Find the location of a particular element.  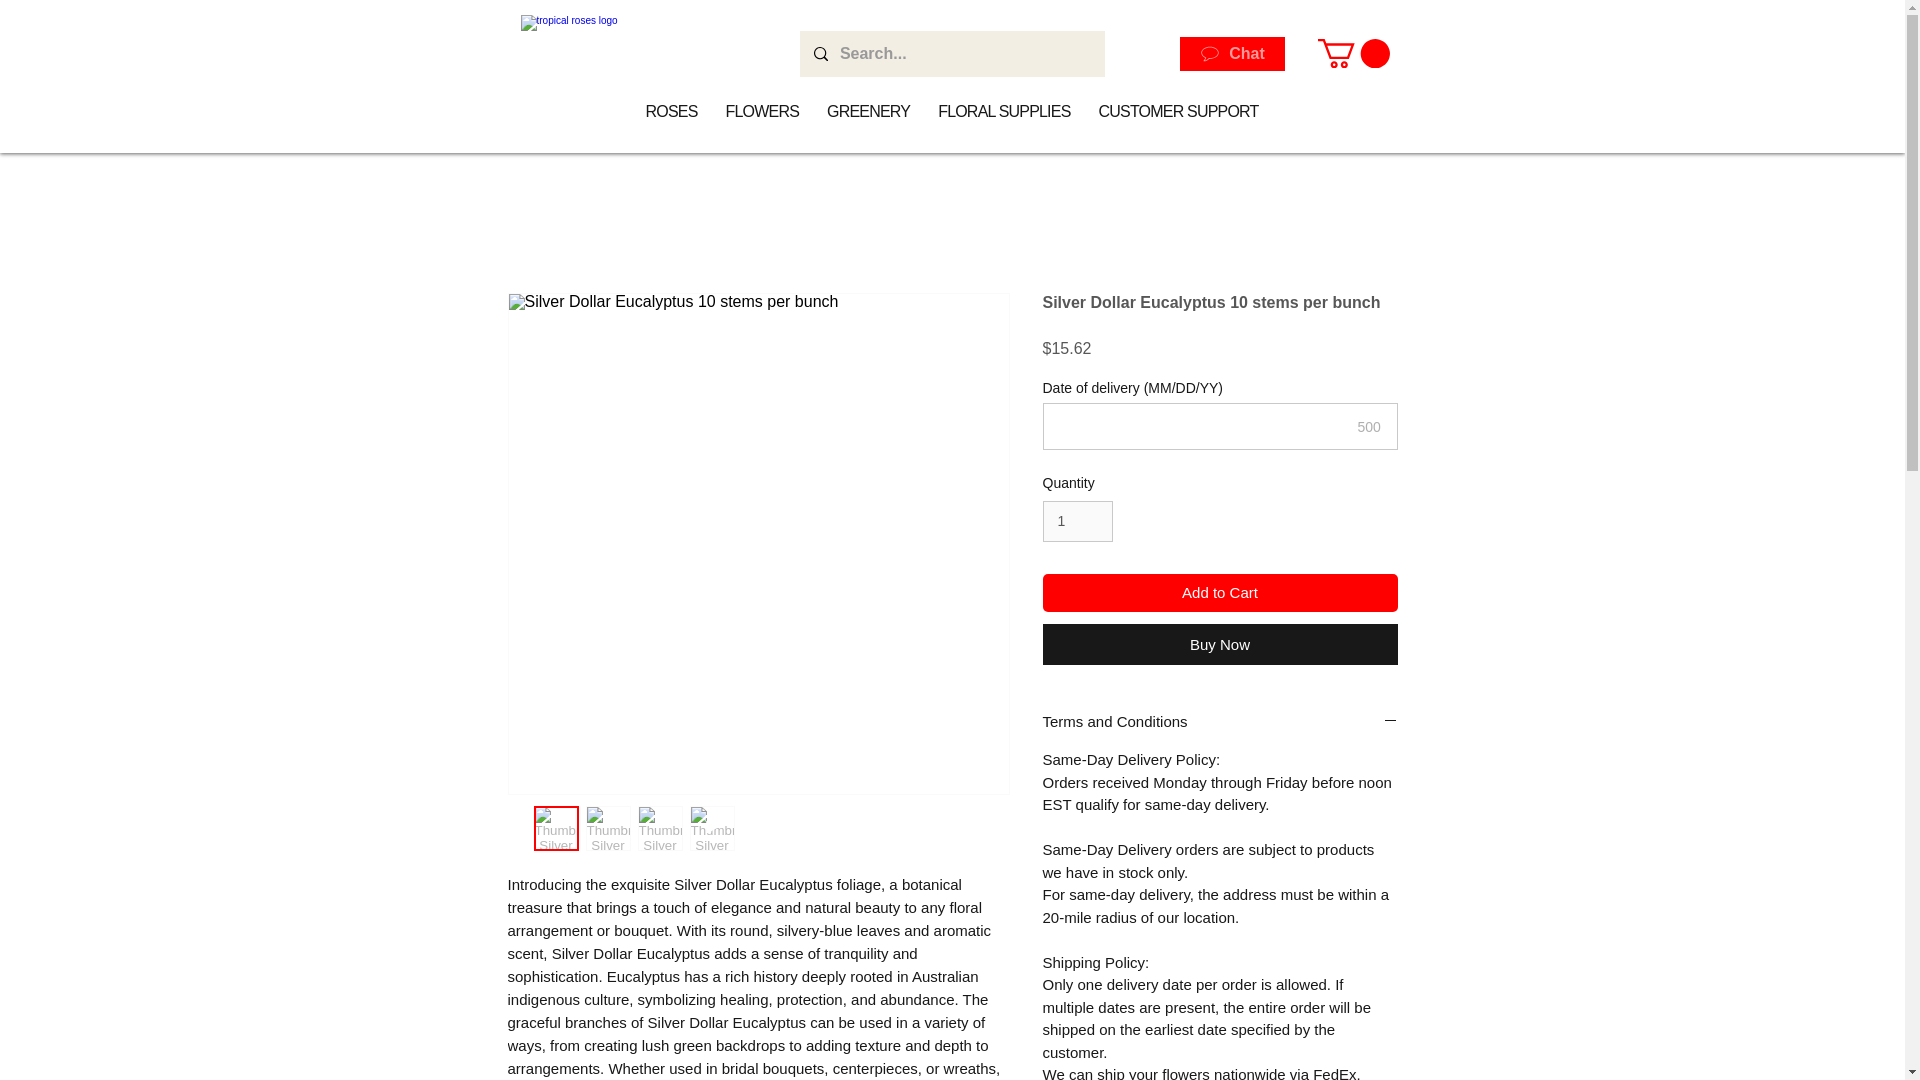

Buy Now is located at coordinates (1220, 644).